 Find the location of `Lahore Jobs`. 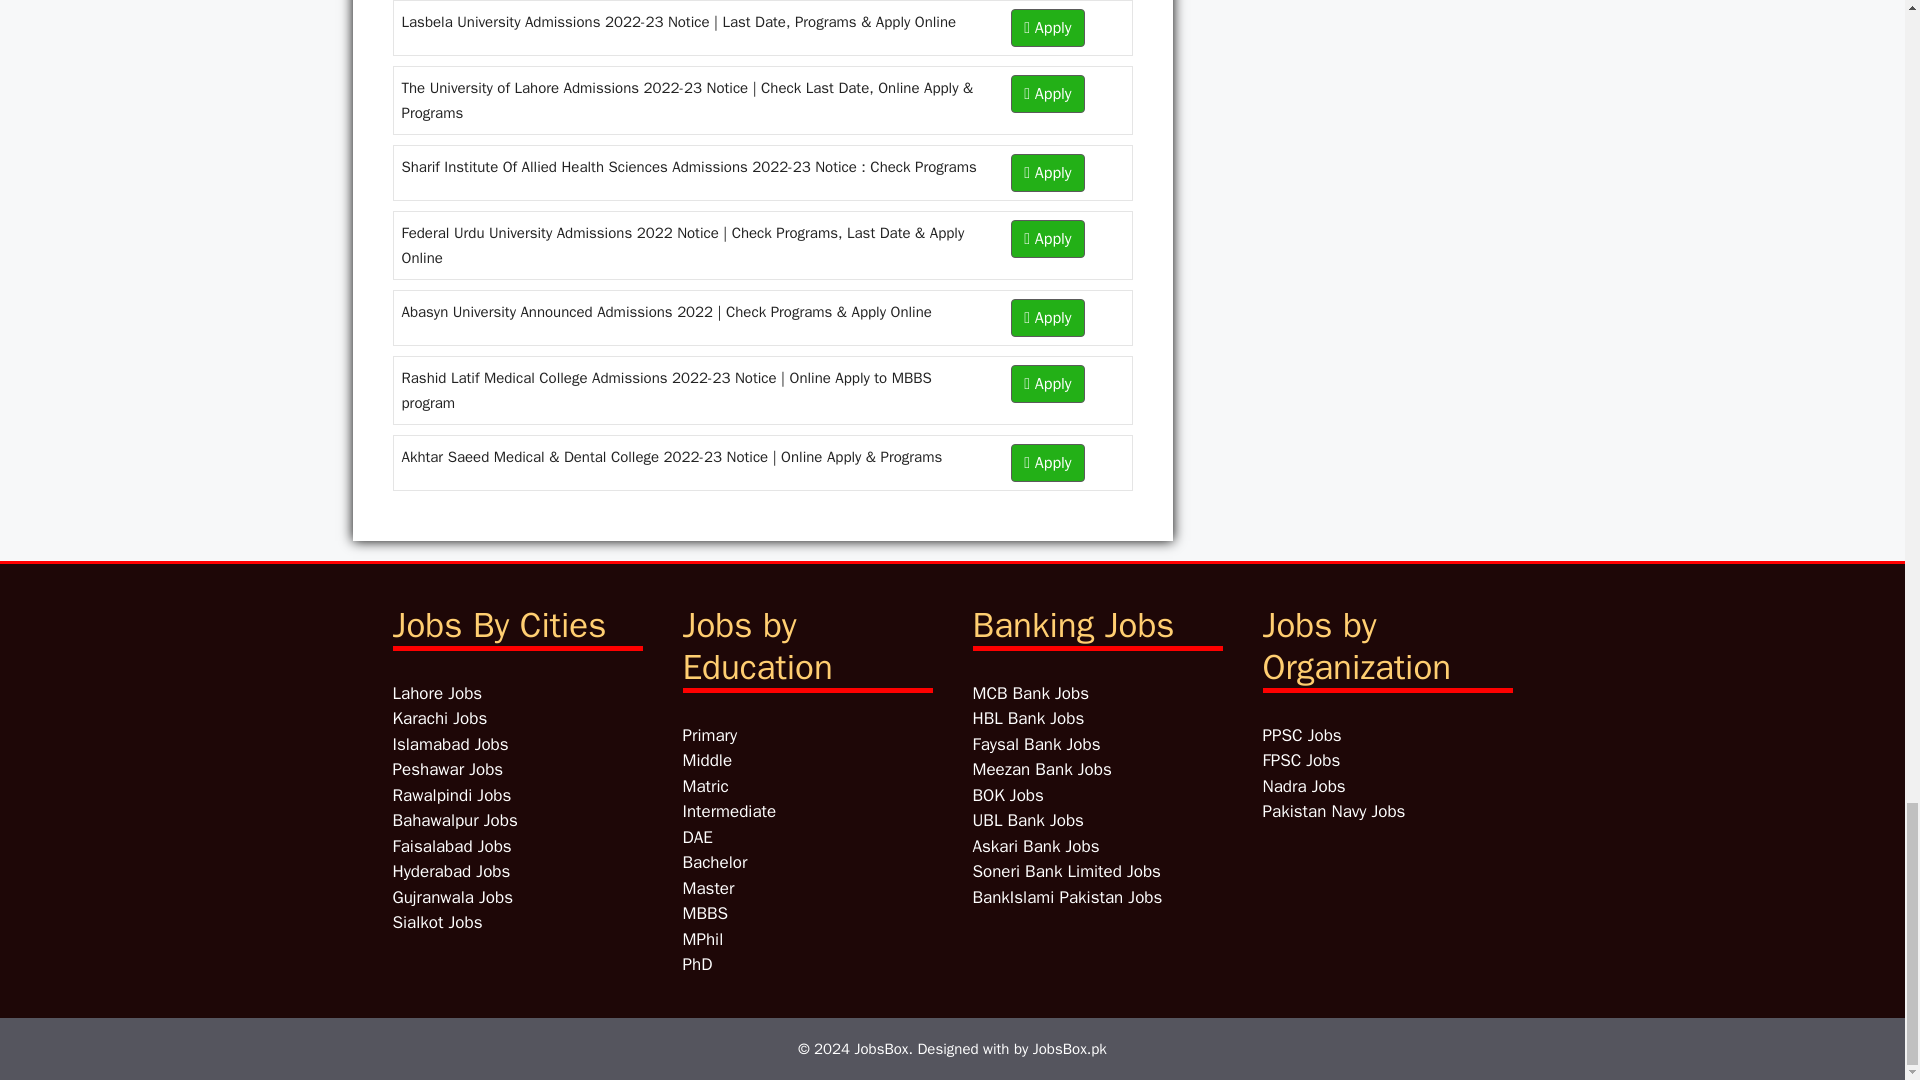

Lahore Jobs is located at coordinates (436, 692).